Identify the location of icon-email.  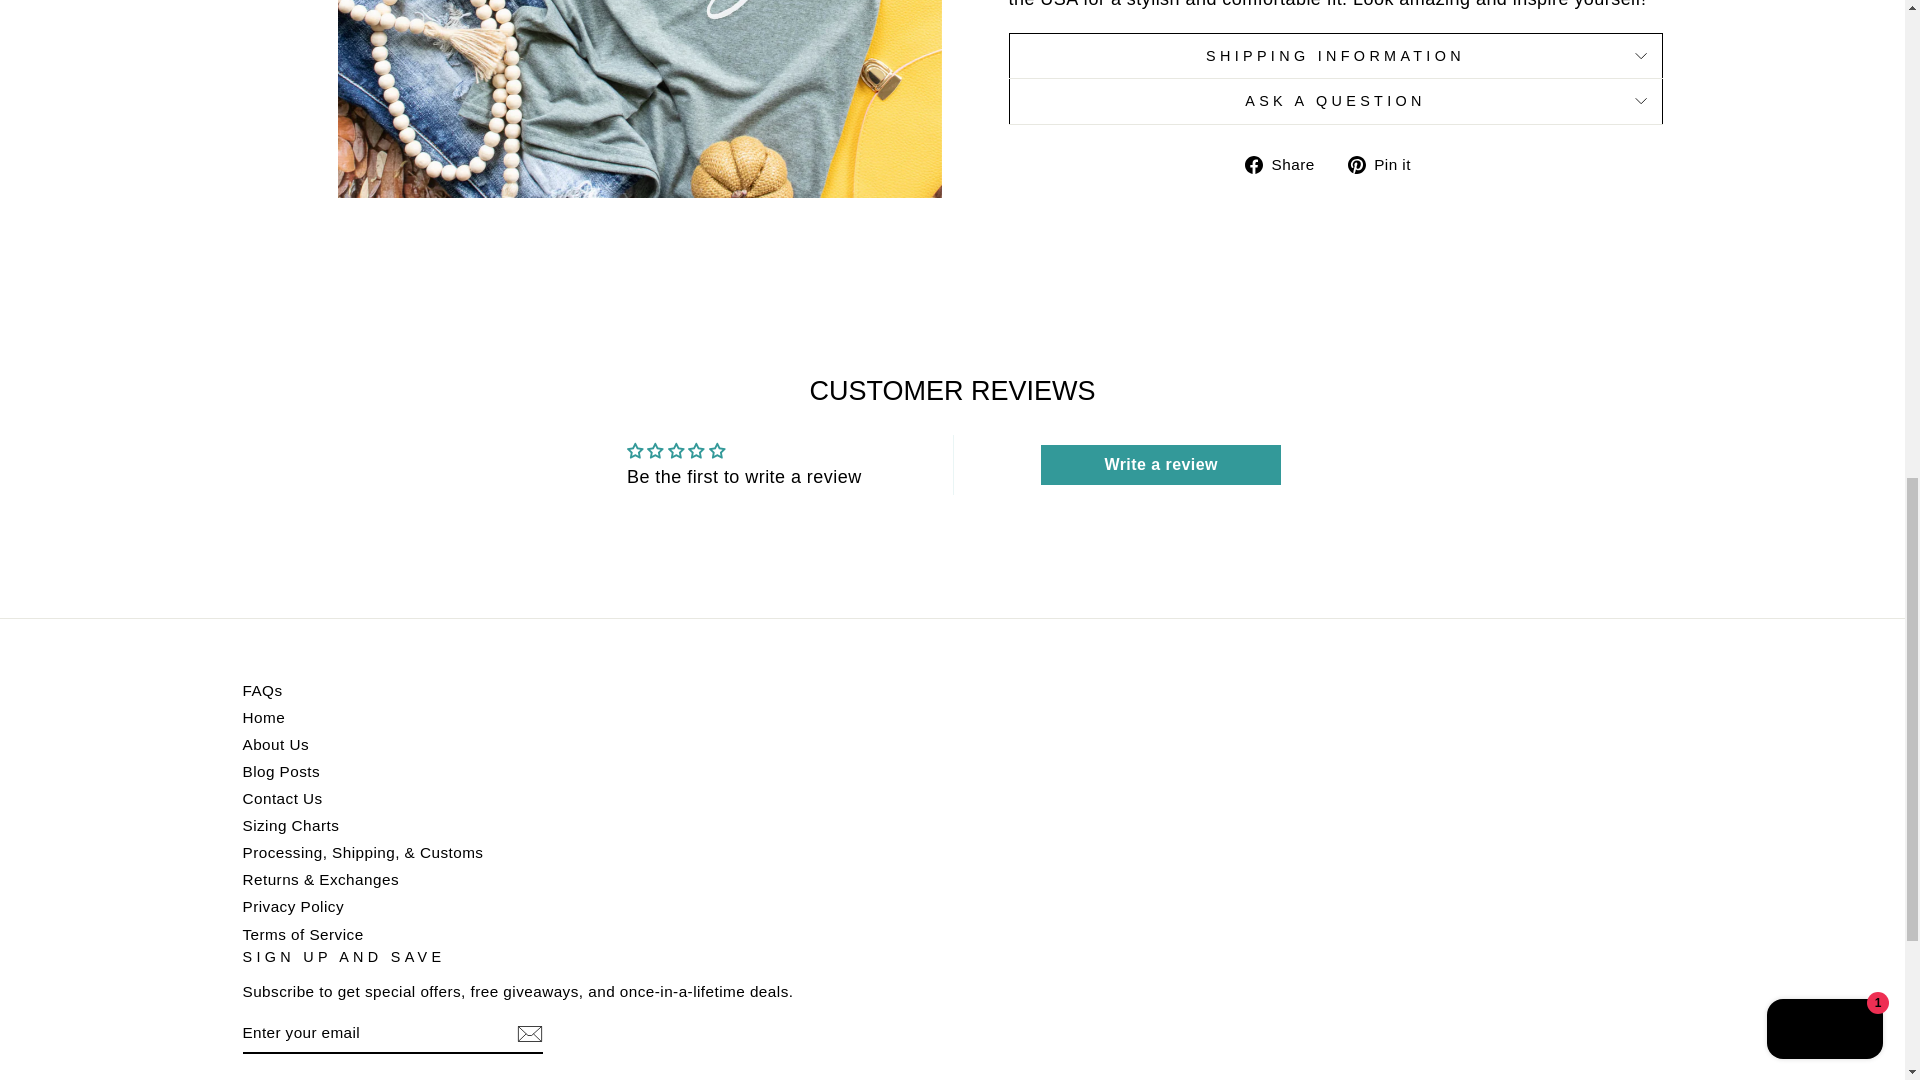
(528, 1034).